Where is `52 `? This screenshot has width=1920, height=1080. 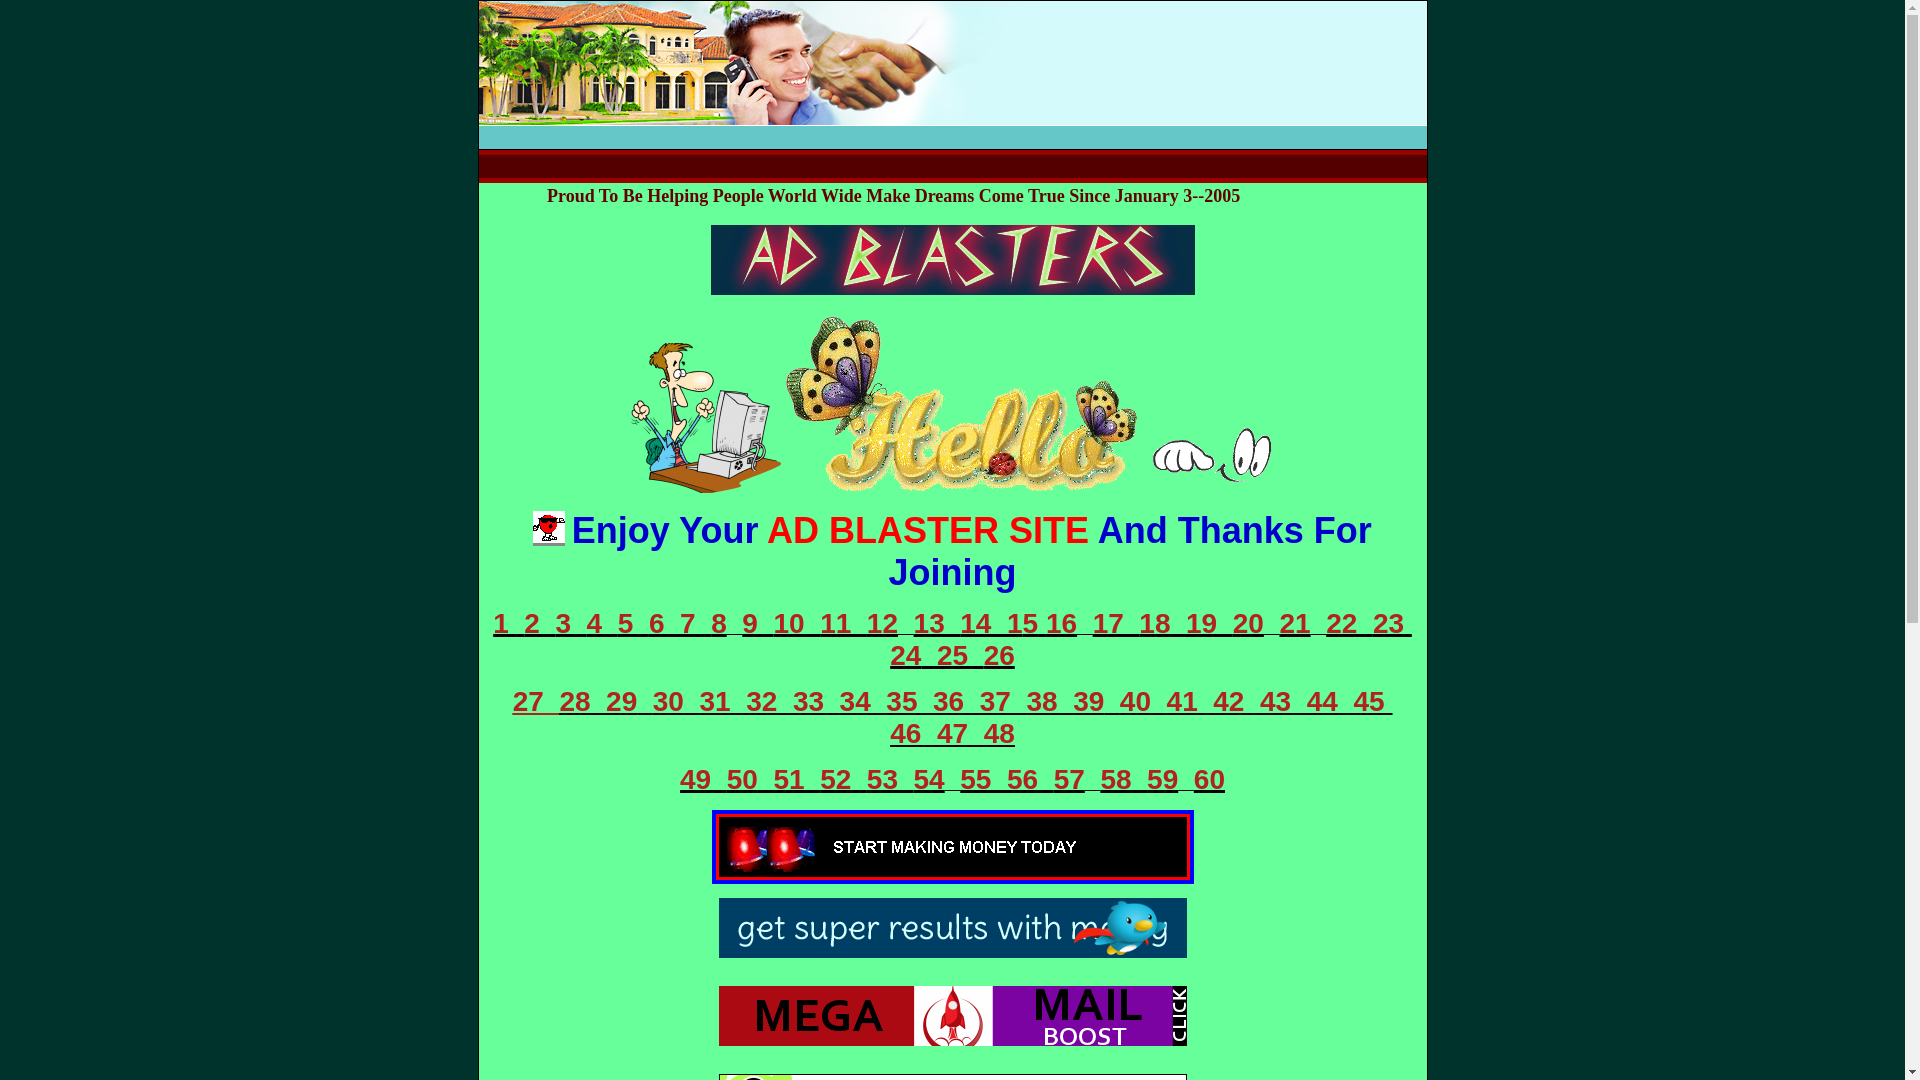 52  is located at coordinates (844, 780).